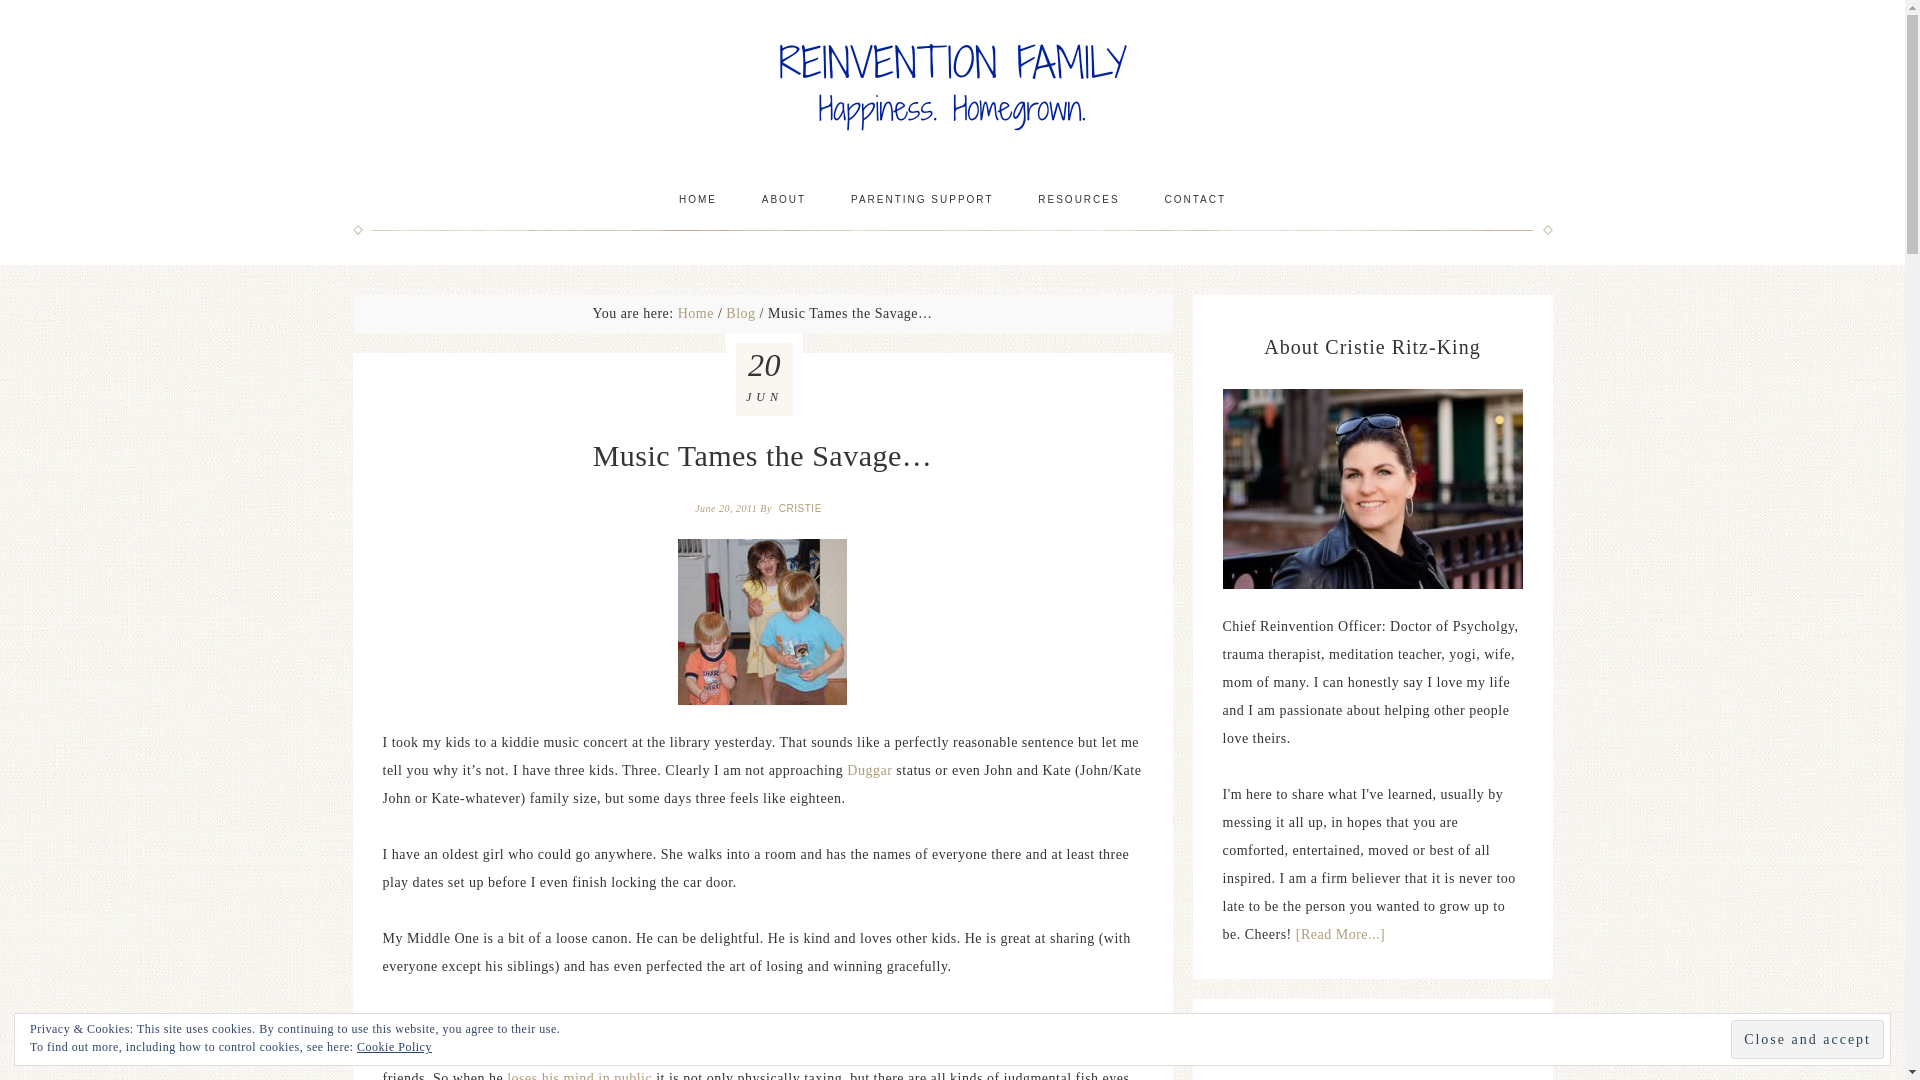  What do you see at coordinates (1195, 199) in the screenshot?
I see `CONTACT` at bounding box center [1195, 199].